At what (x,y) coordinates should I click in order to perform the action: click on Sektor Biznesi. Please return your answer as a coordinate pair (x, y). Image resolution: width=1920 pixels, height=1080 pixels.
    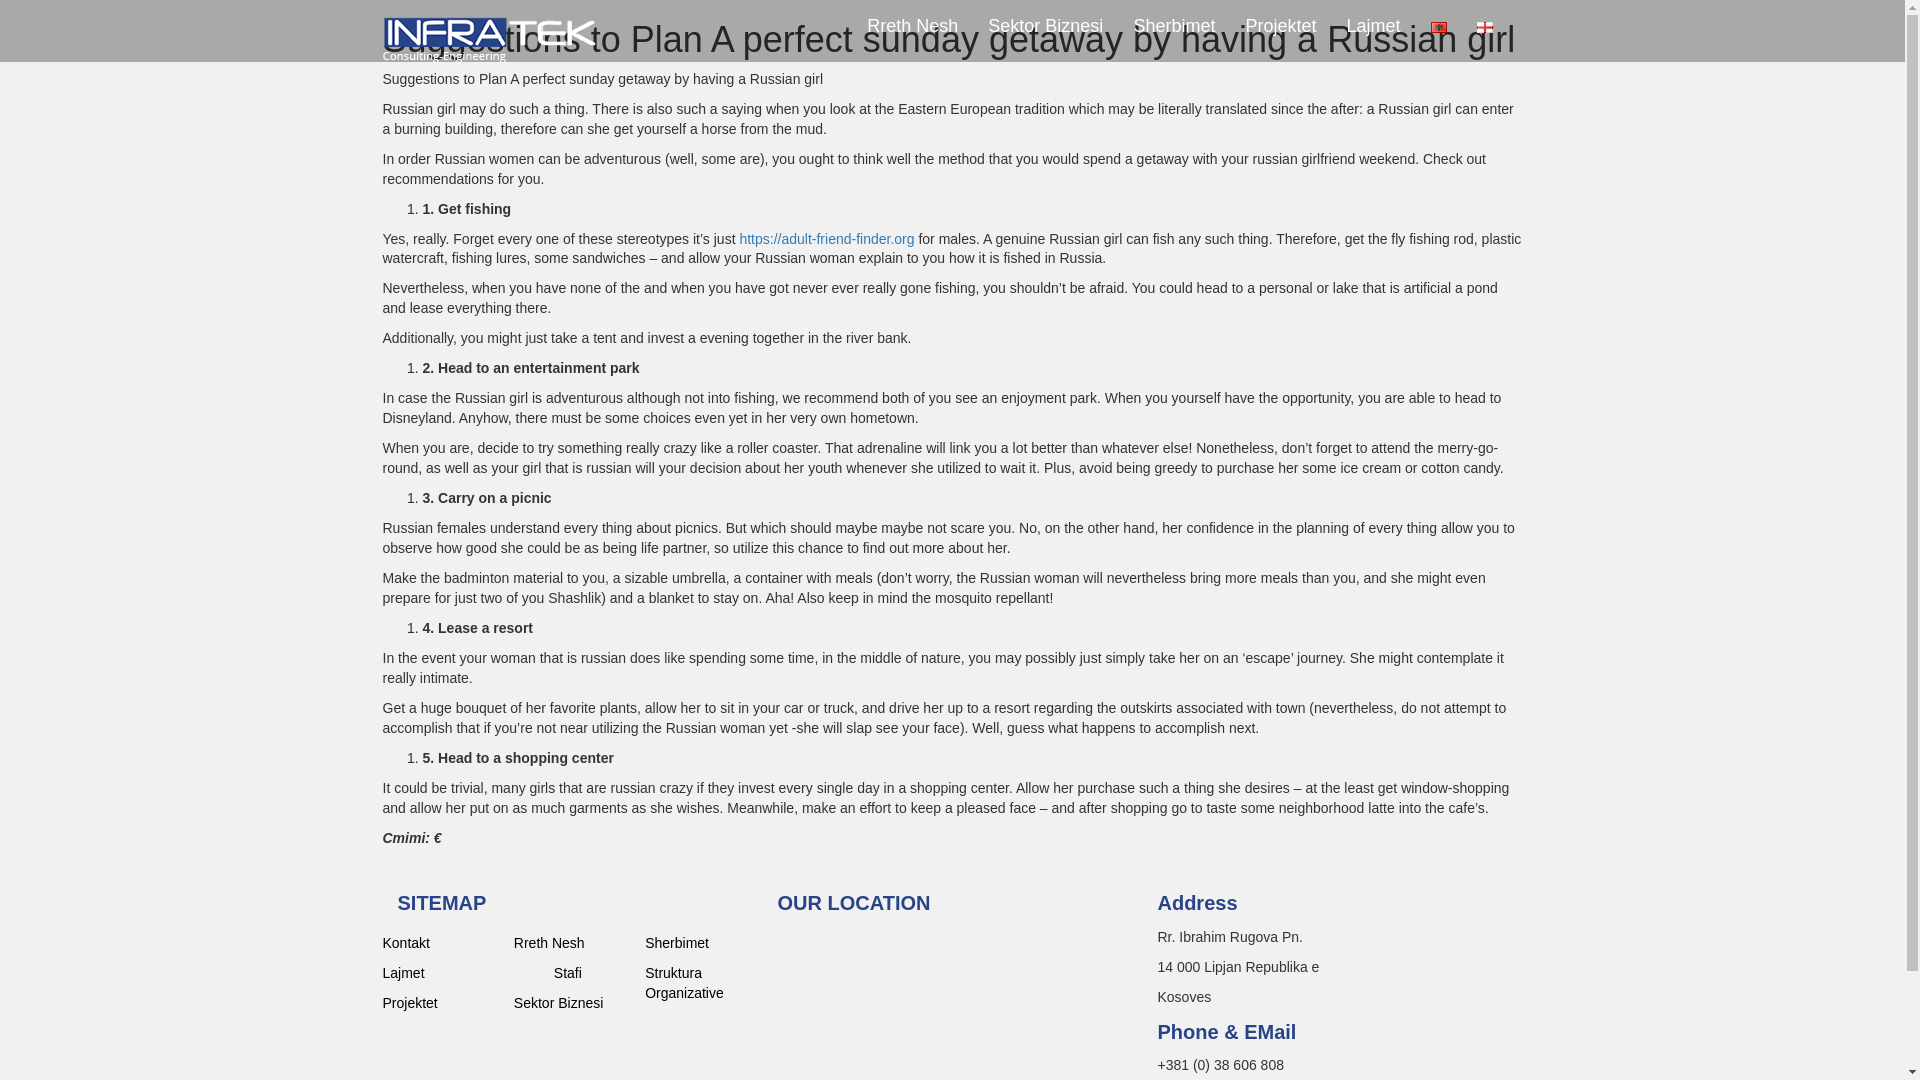
    Looking at the image, I should click on (1045, 26).